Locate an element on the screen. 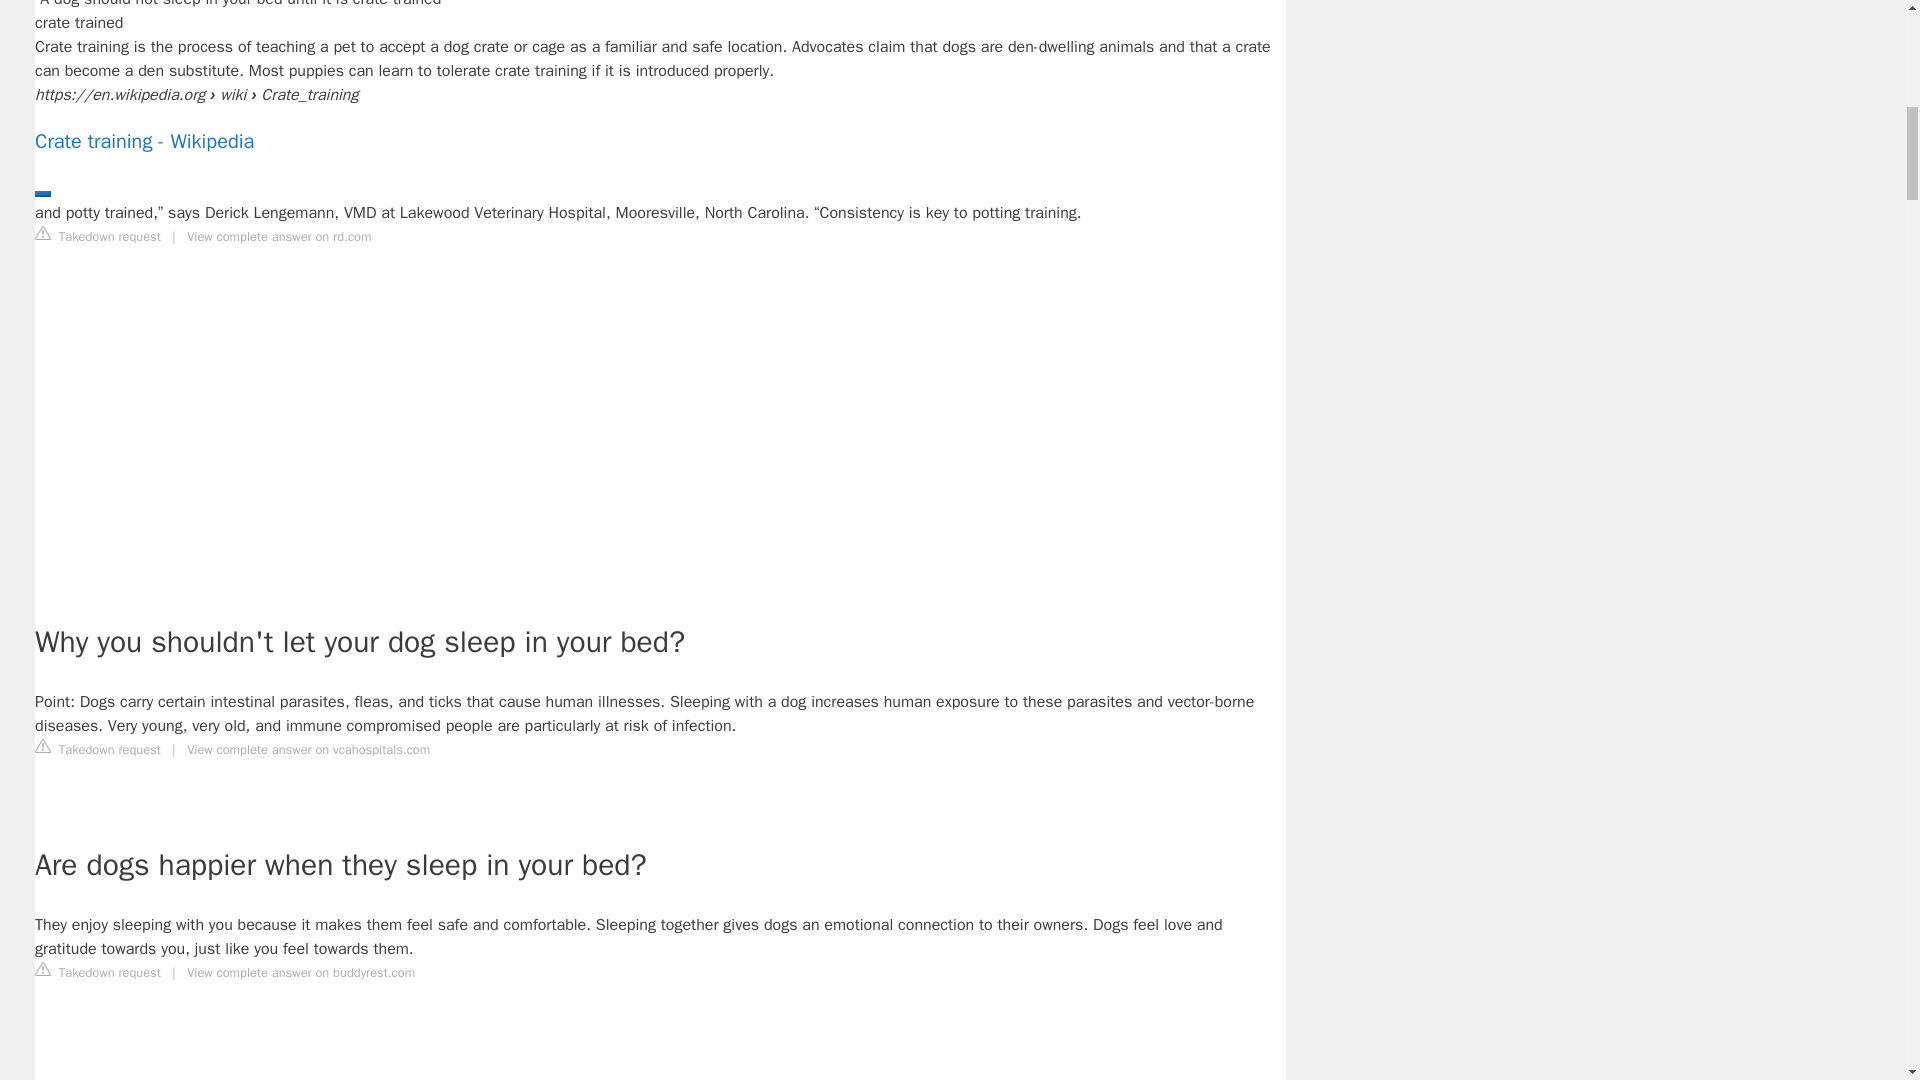  View complete answer on vcahospitals.com is located at coordinates (308, 750).